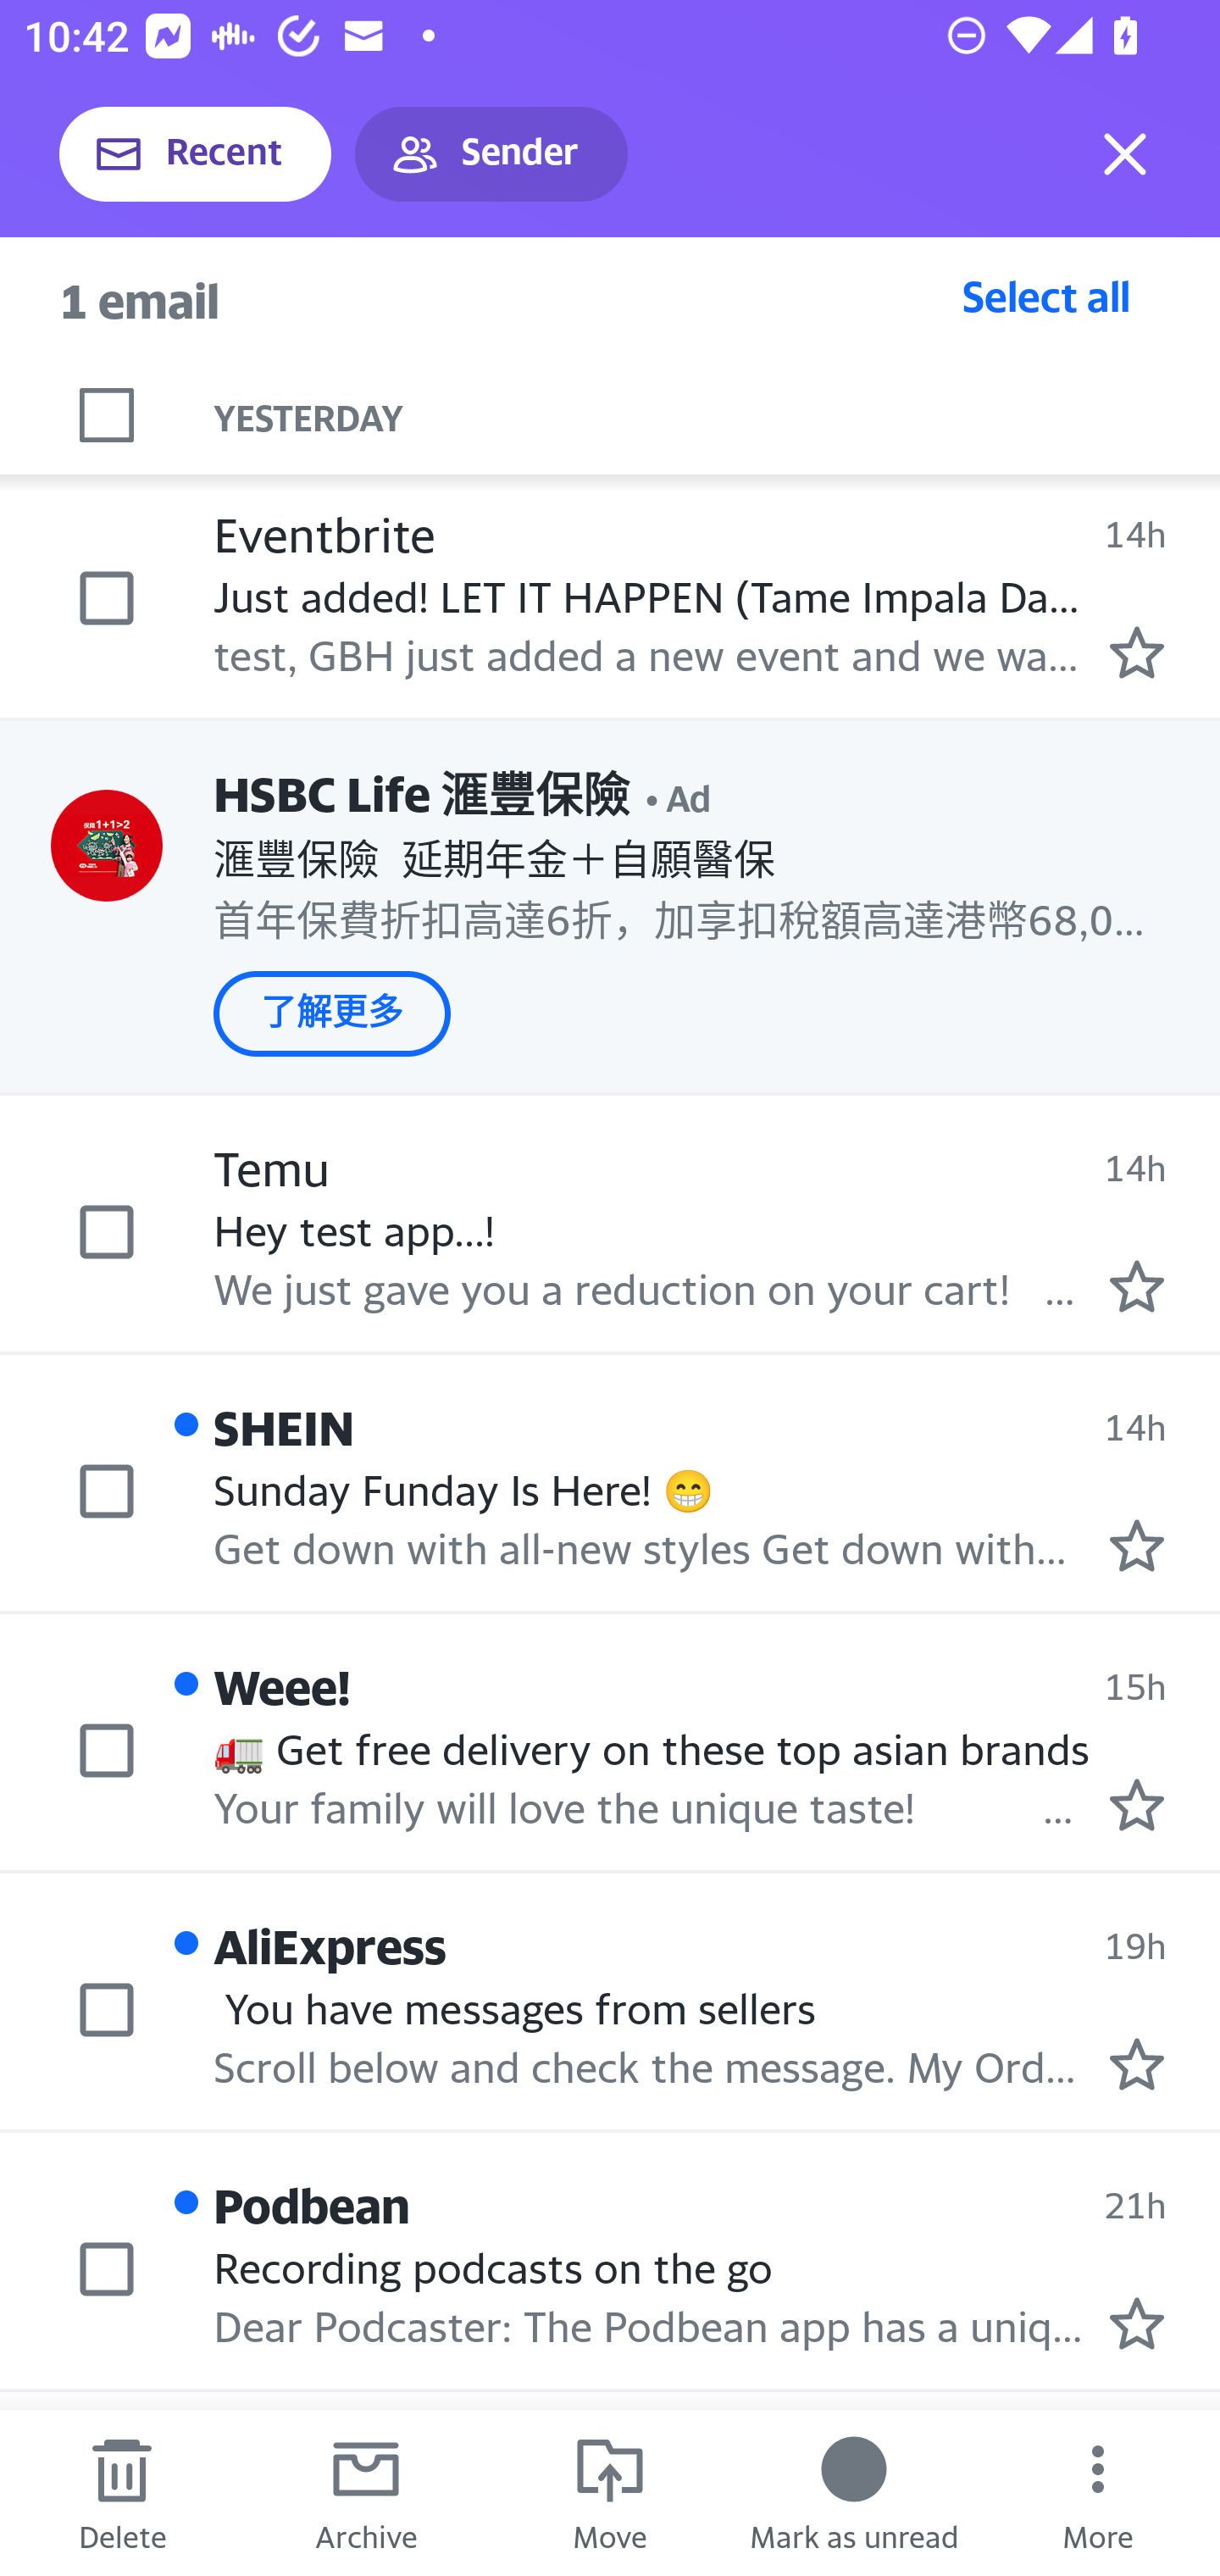 Image resolution: width=1220 pixels, height=2576 pixels. Describe the element at coordinates (122, 2493) in the screenshot. I see `Delete` at that location.